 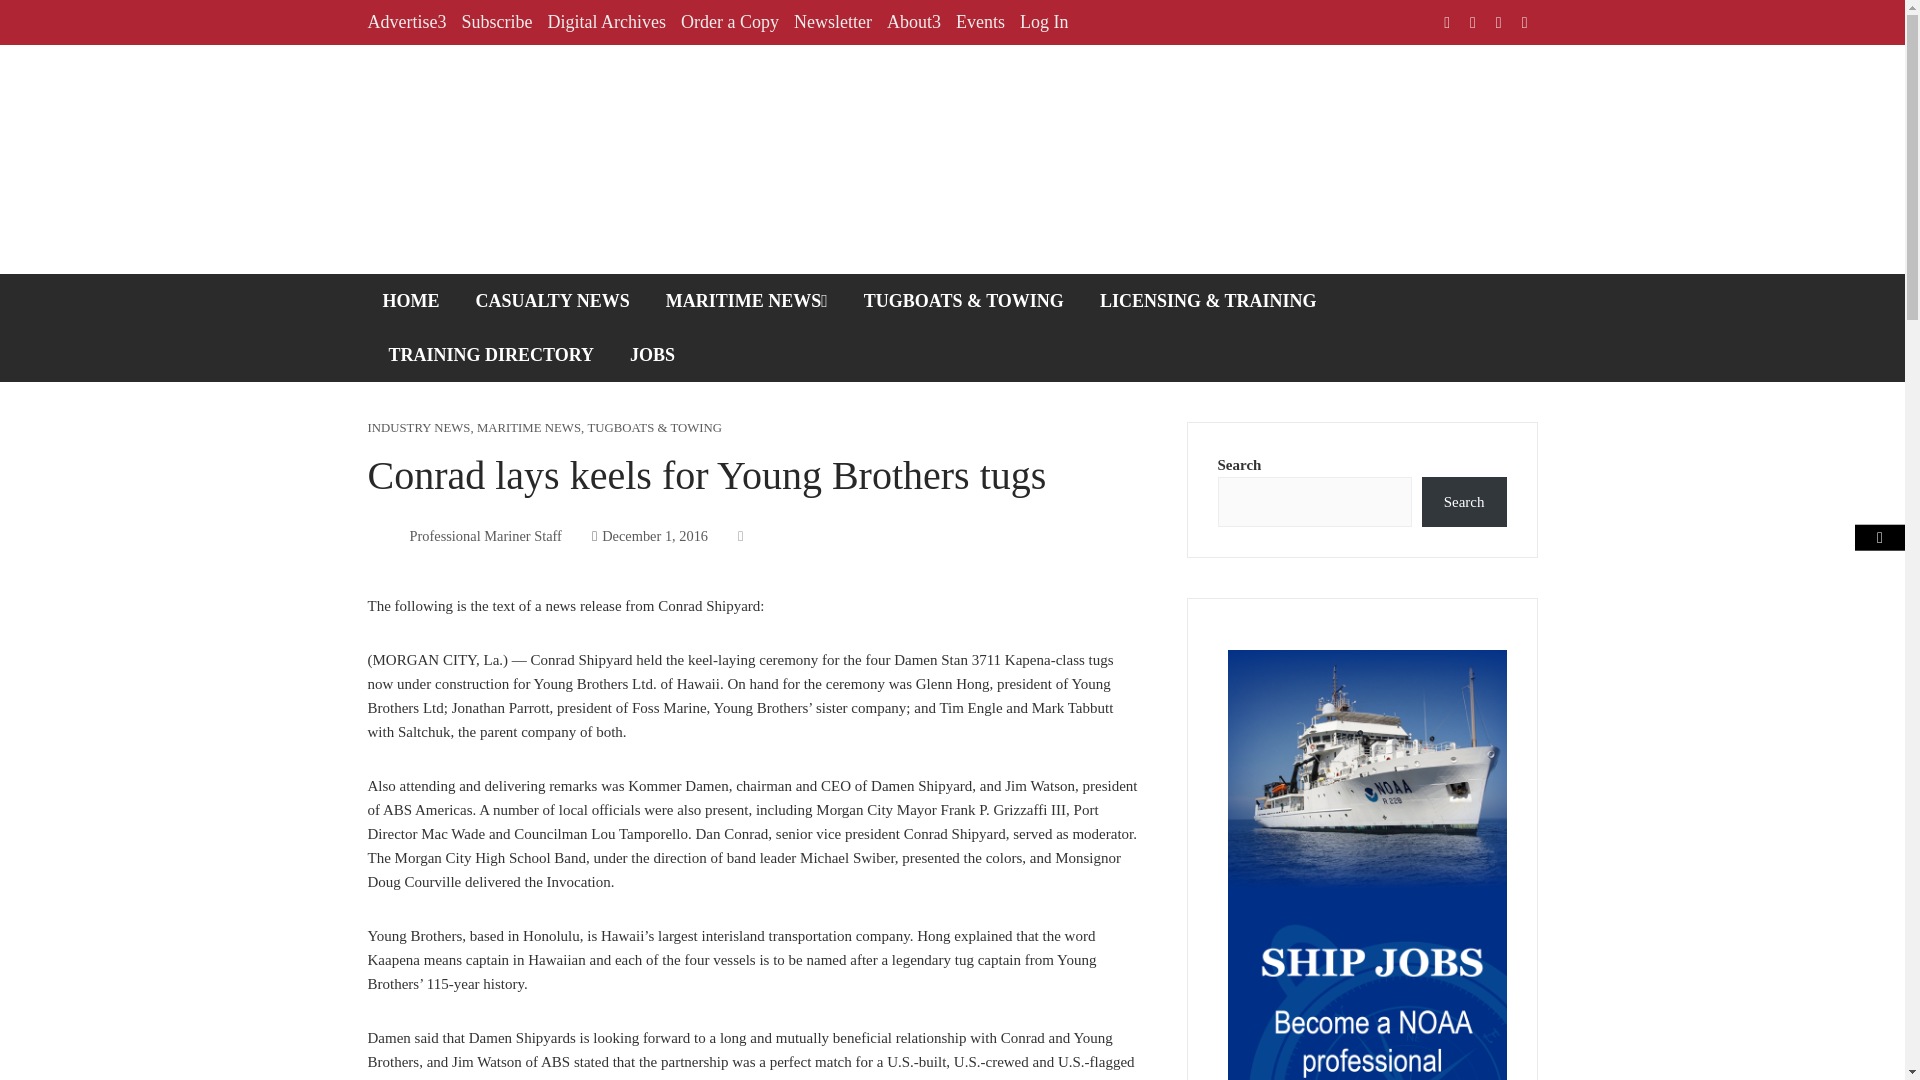 What do you see at coordinates (492, 355) in the screenshot?
I see `TRAINING DIRECTORY` at bounding box center [492, 355].